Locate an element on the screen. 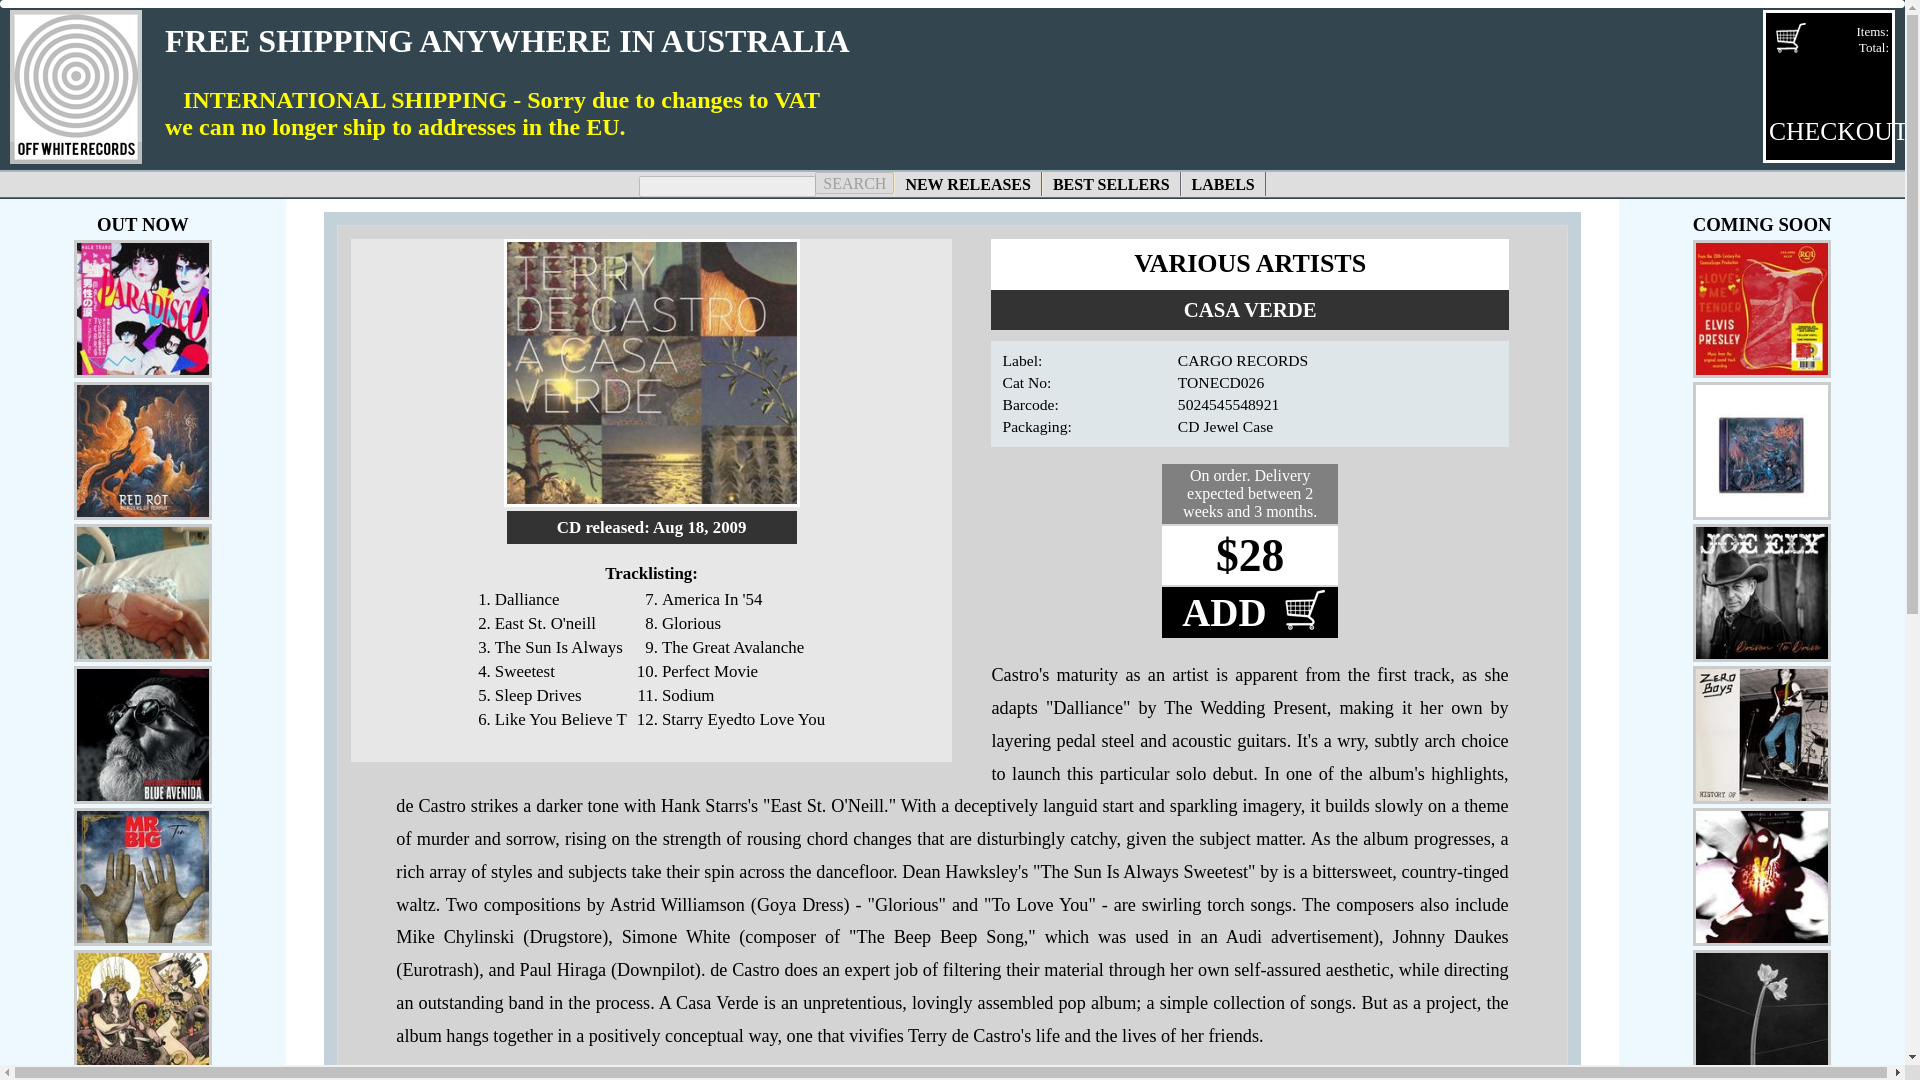  NEW RELEASES is located at coordinates (854, 182).